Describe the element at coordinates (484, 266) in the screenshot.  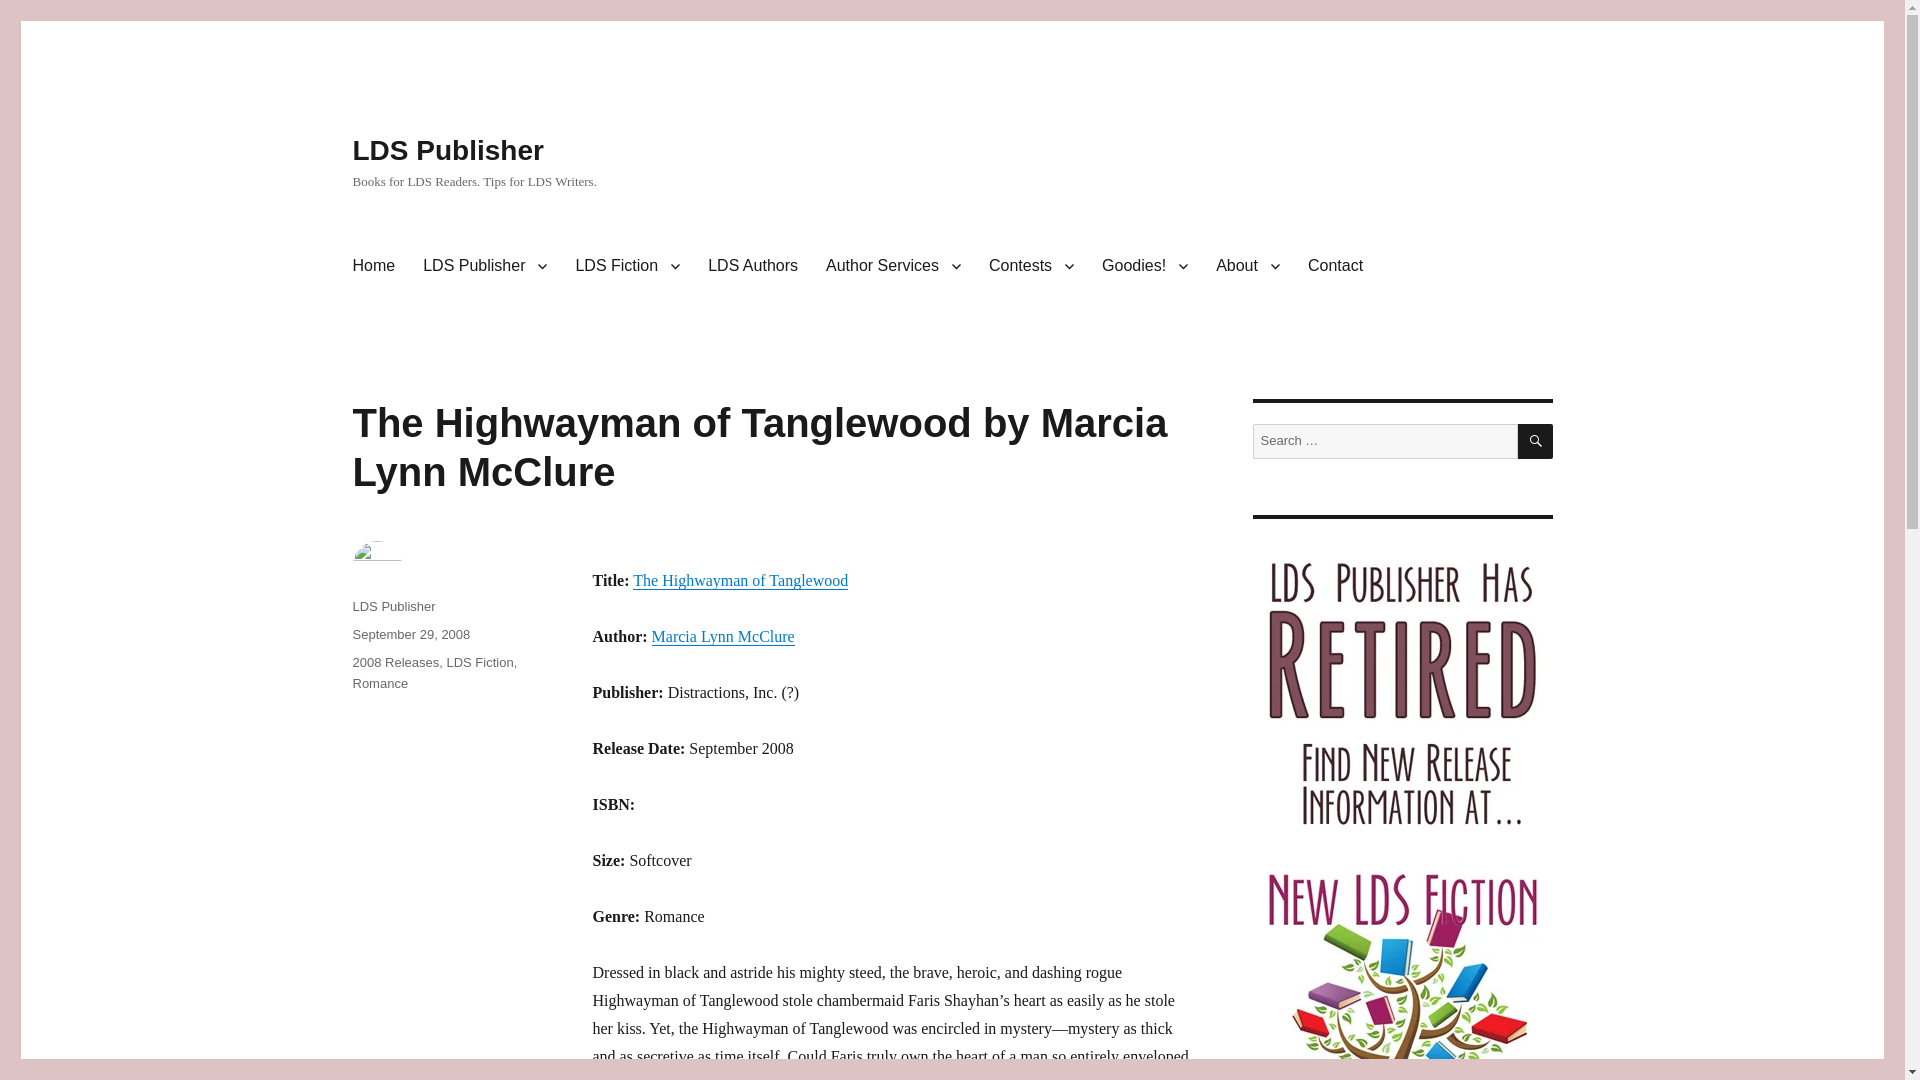
I see `LDS Publisher` at that location.